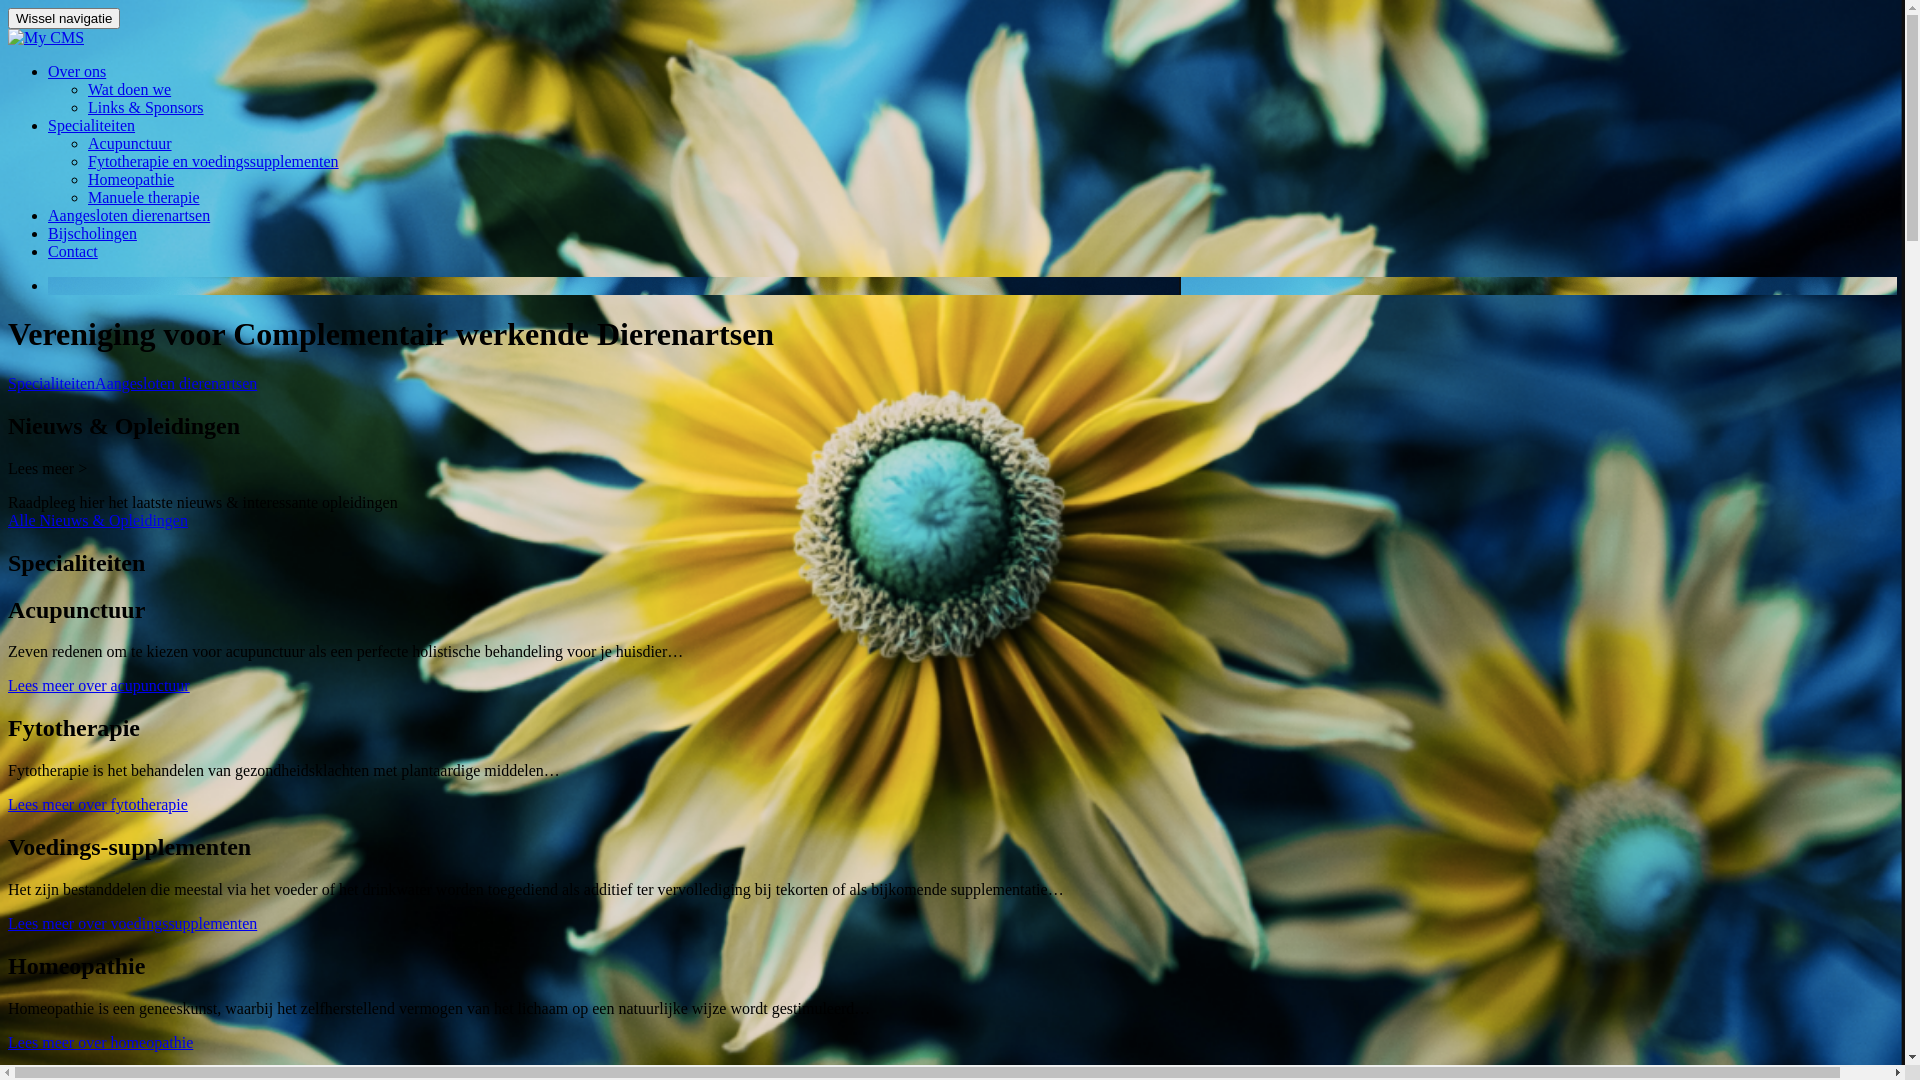  Describe the element at coordinates (130, 90) in the screenshot. I see `Wat doen we` at that location.